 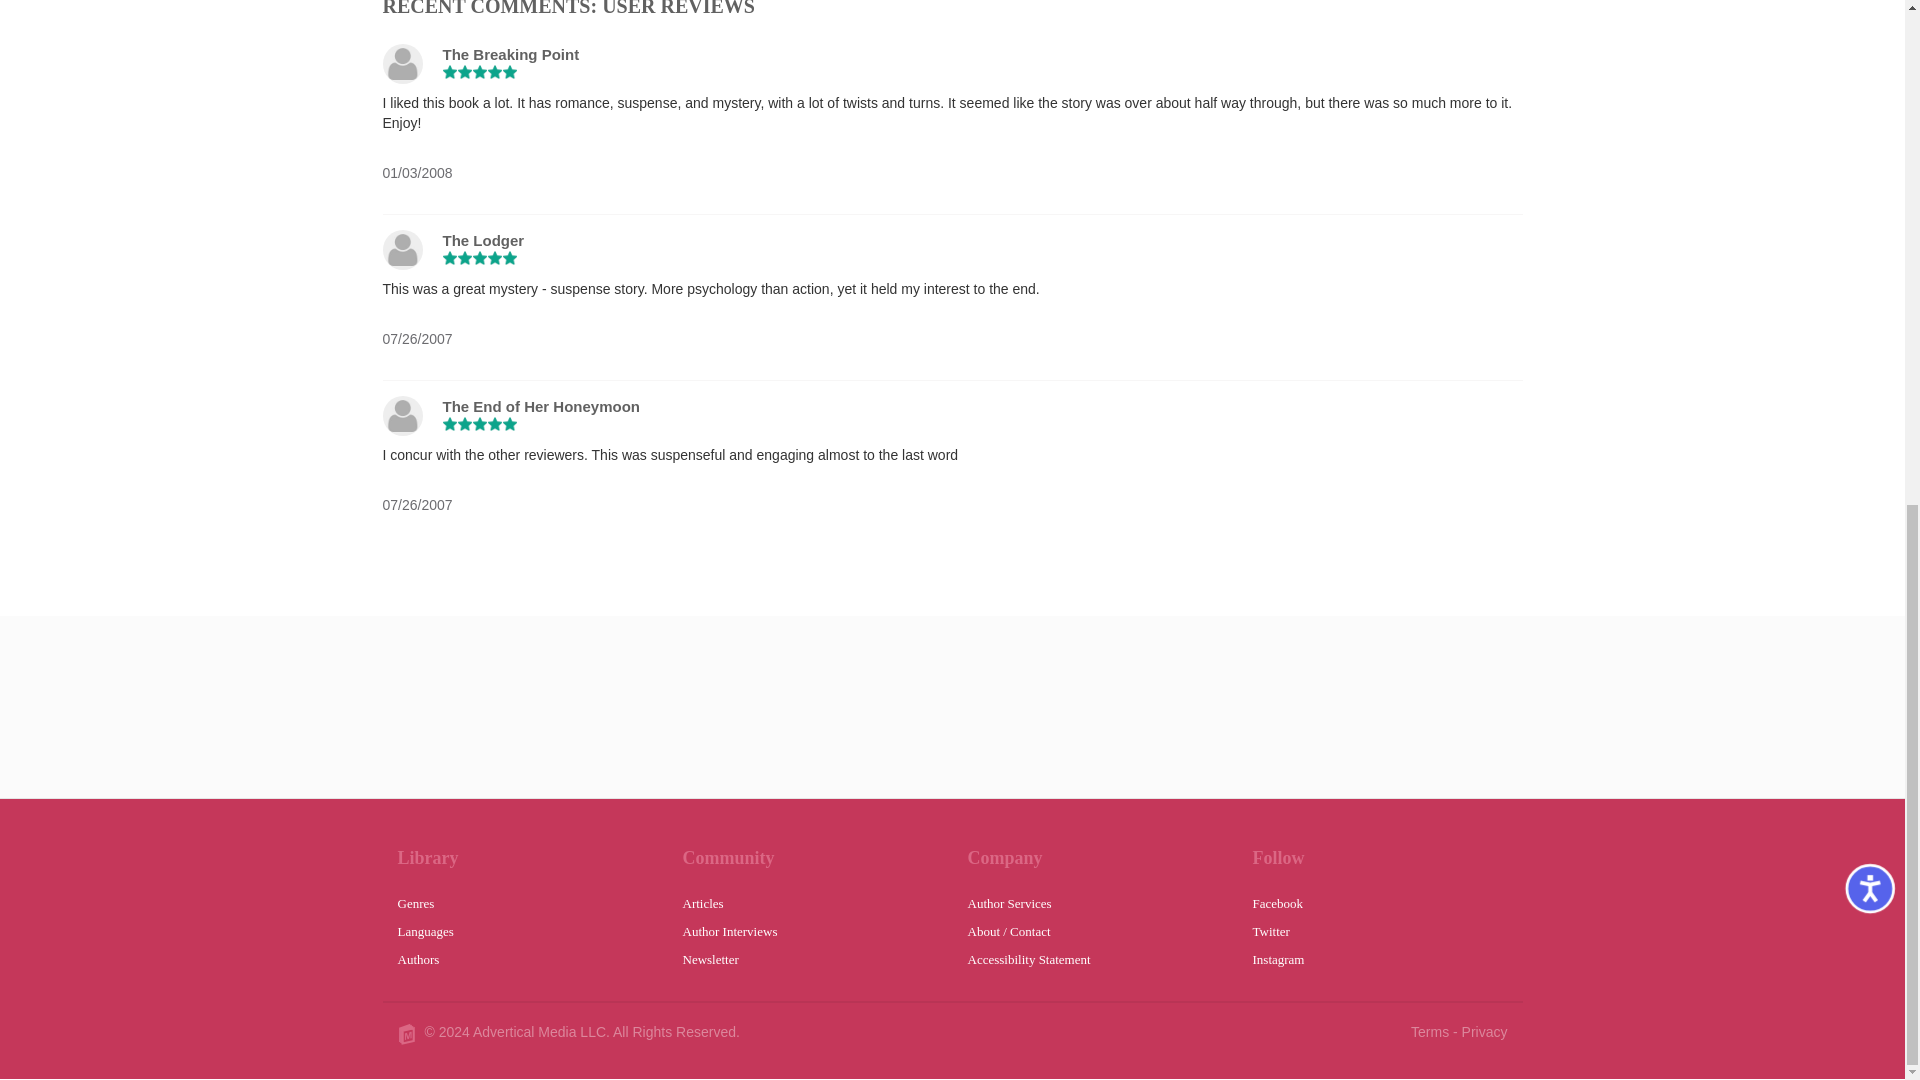 What do you see at coordinates (510, 54) in the screenshot?
I see `The Breaking Point` at bounding box center [510, 54].